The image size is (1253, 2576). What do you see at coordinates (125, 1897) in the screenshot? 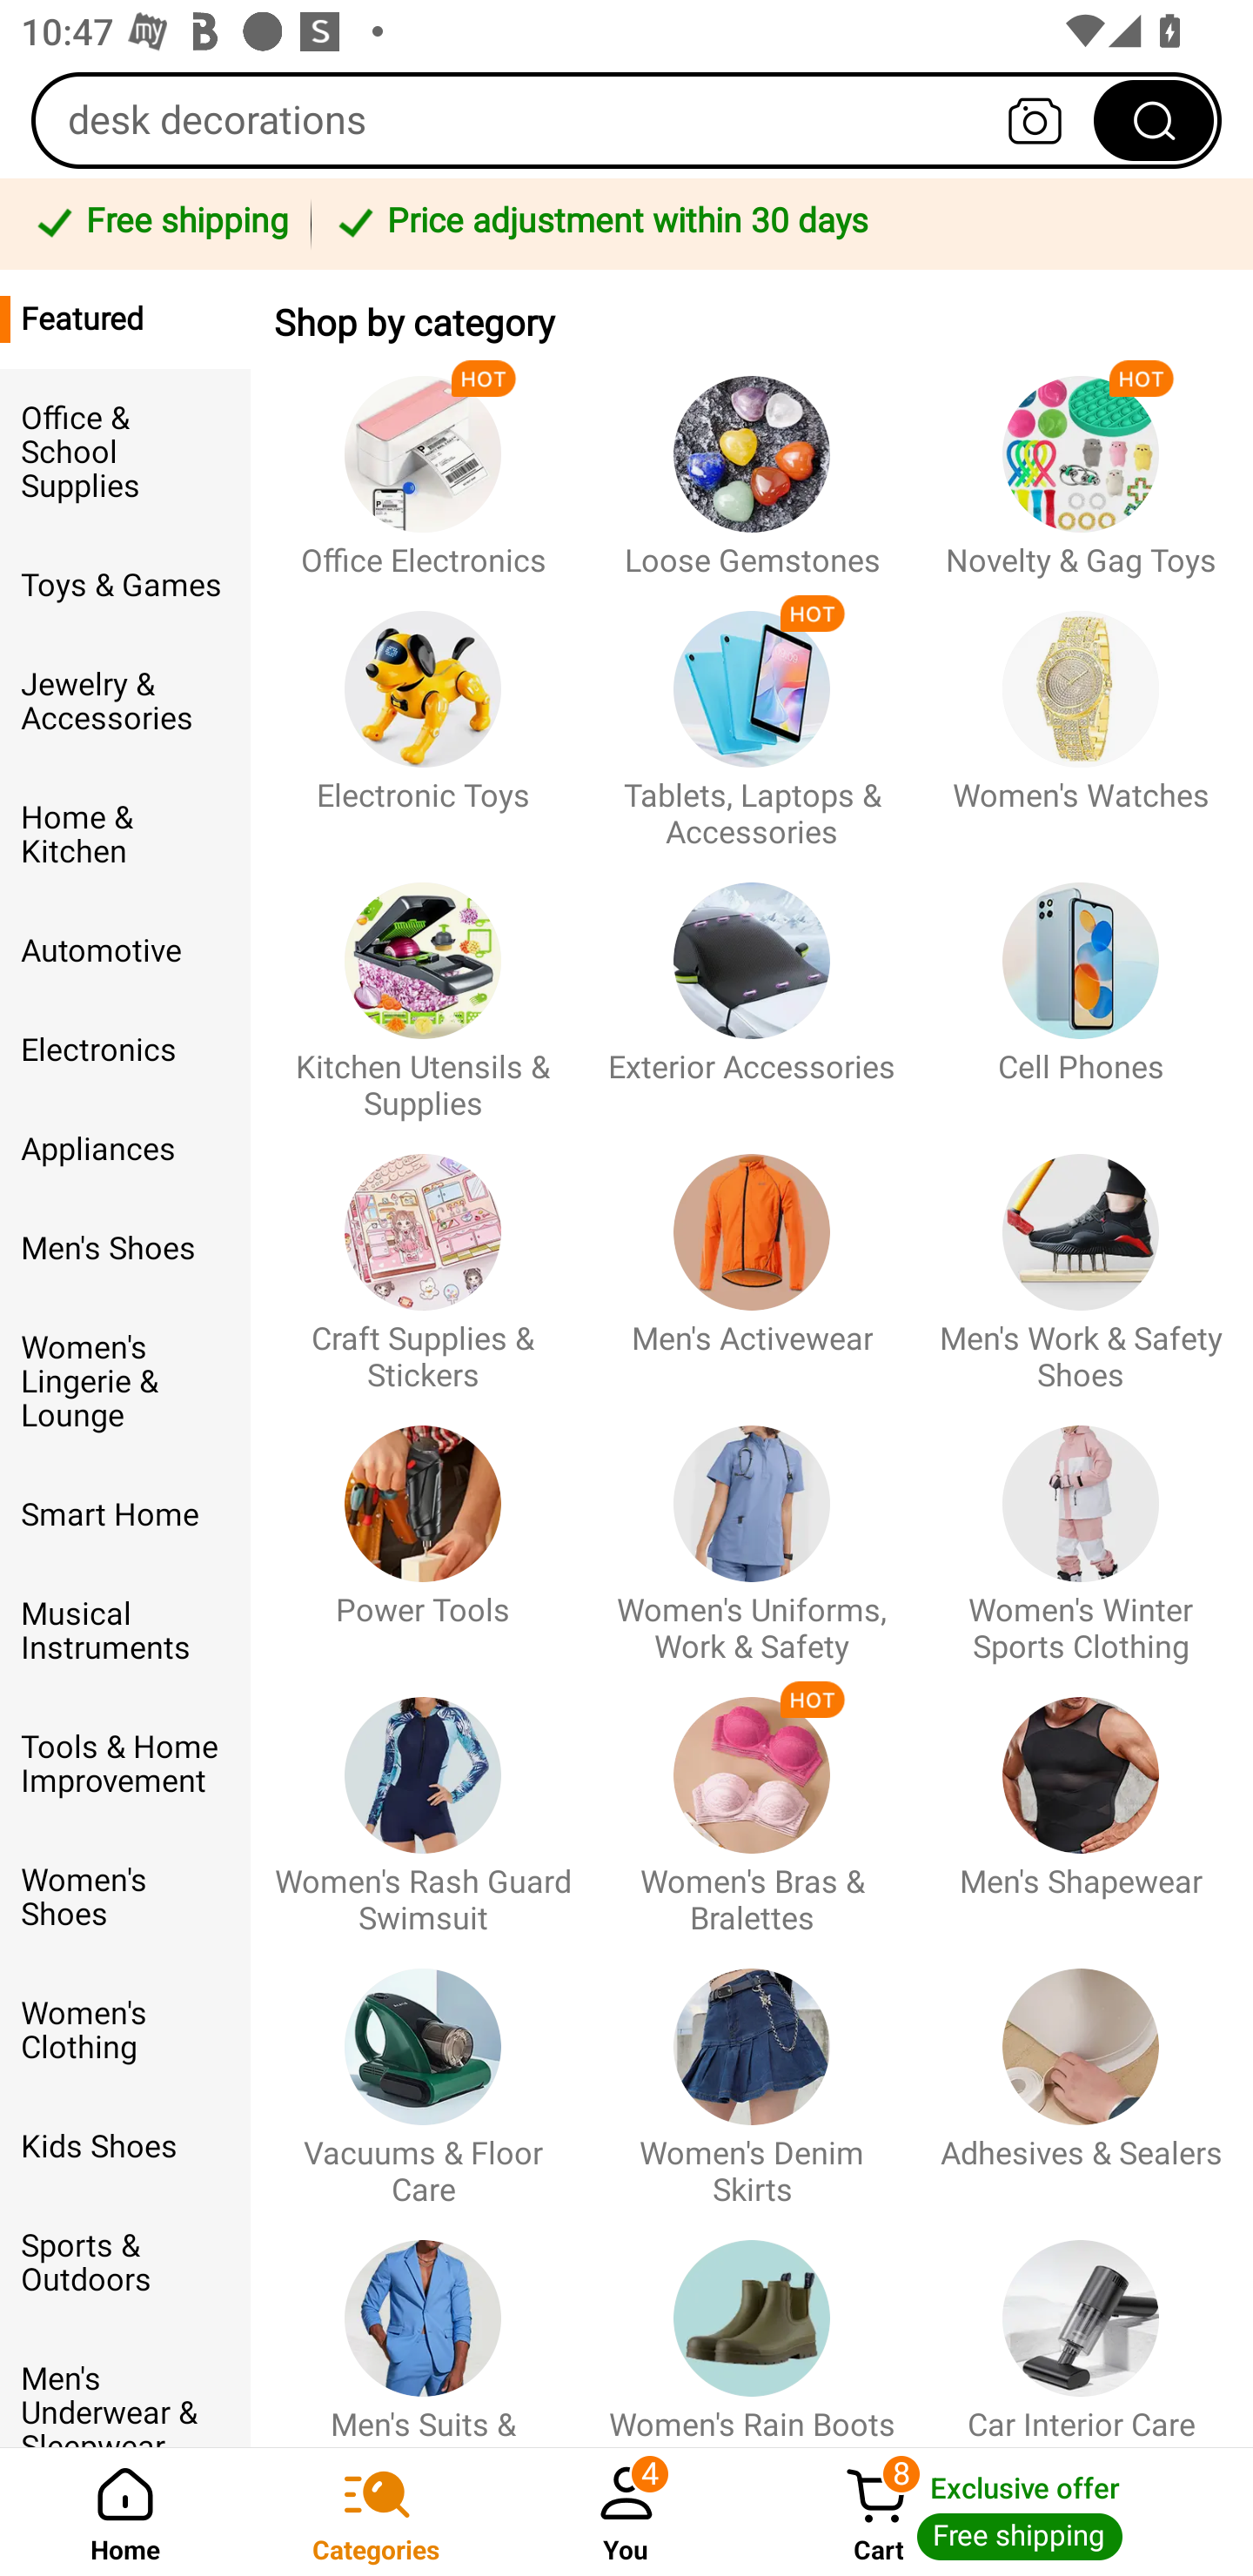
I see `Women's Shoes` at bounding box center [125, 1897].